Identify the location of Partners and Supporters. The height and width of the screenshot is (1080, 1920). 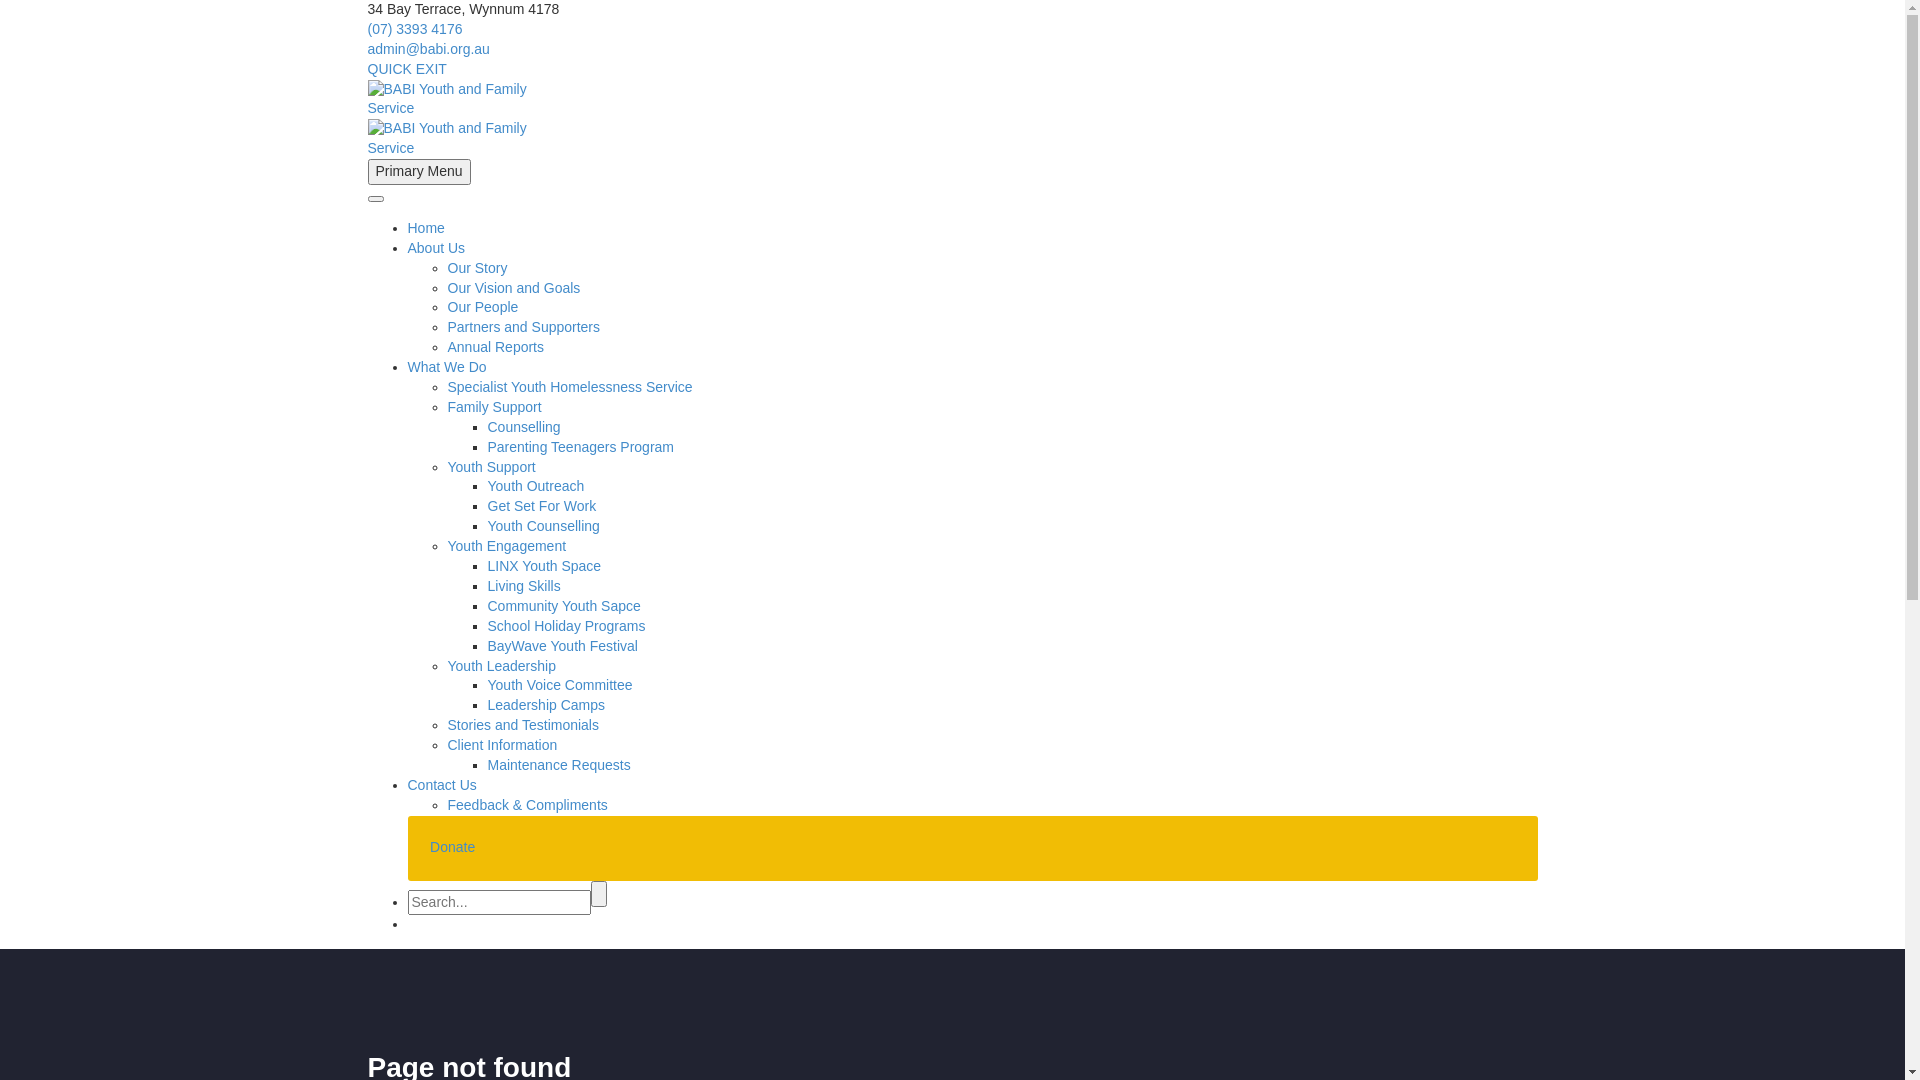
(524, 327).